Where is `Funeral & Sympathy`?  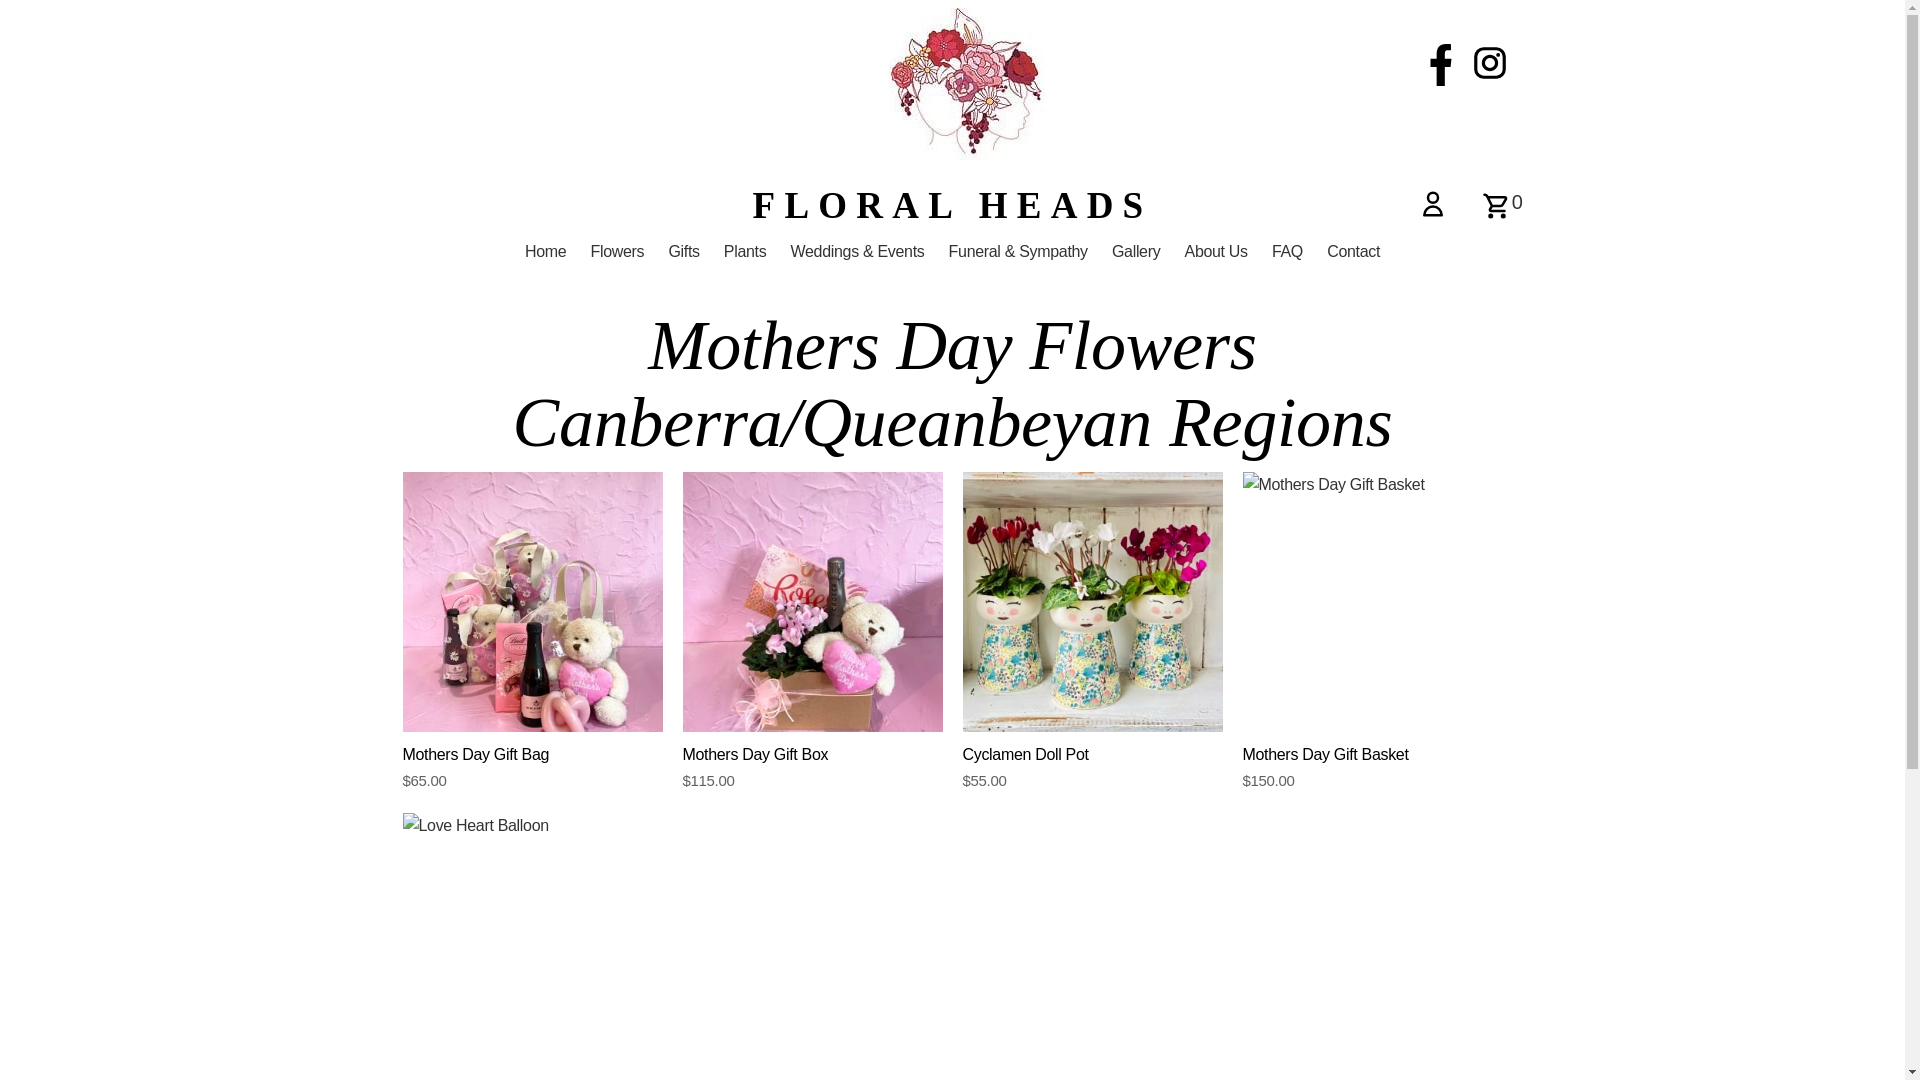 Funeral & Sympathy is located at coordinates (1018, 252).